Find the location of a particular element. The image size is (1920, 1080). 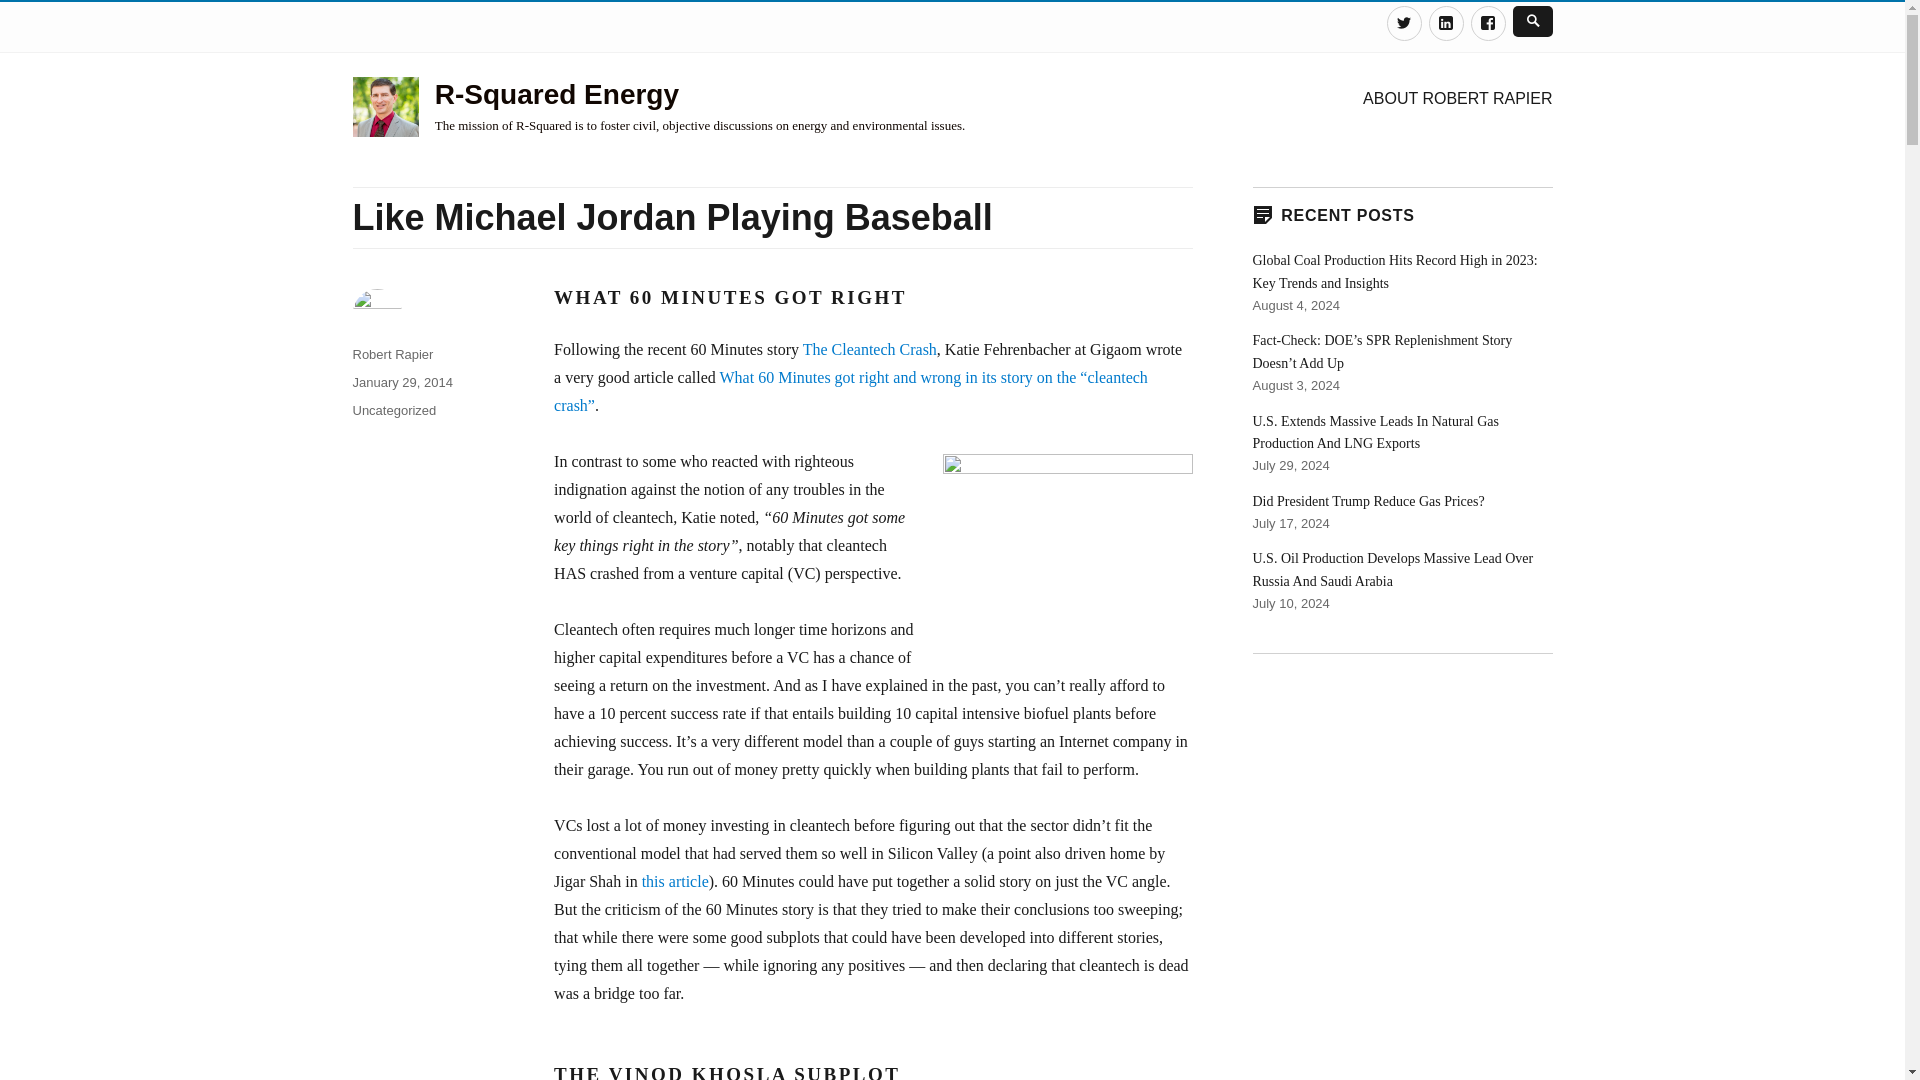

Vinod Khosla is located at coordinates (1067, 537).